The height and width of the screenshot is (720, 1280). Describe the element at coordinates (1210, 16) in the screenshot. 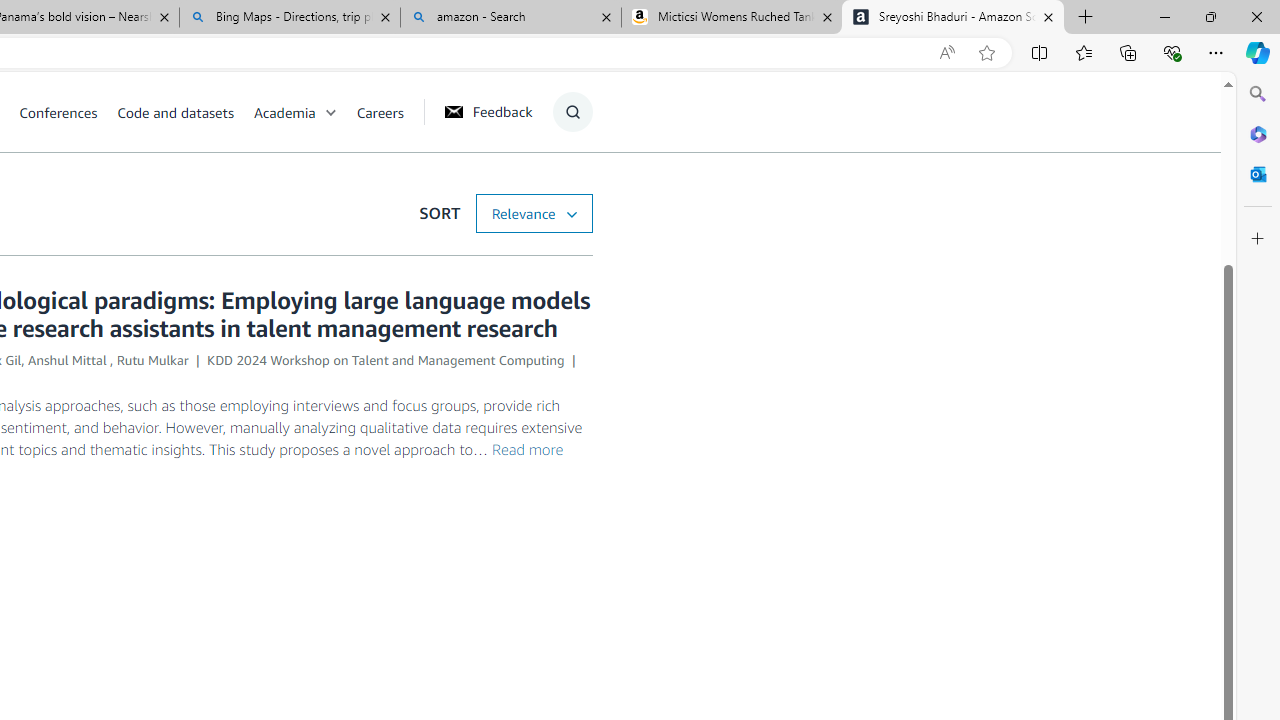

I see `Restore` at that location.